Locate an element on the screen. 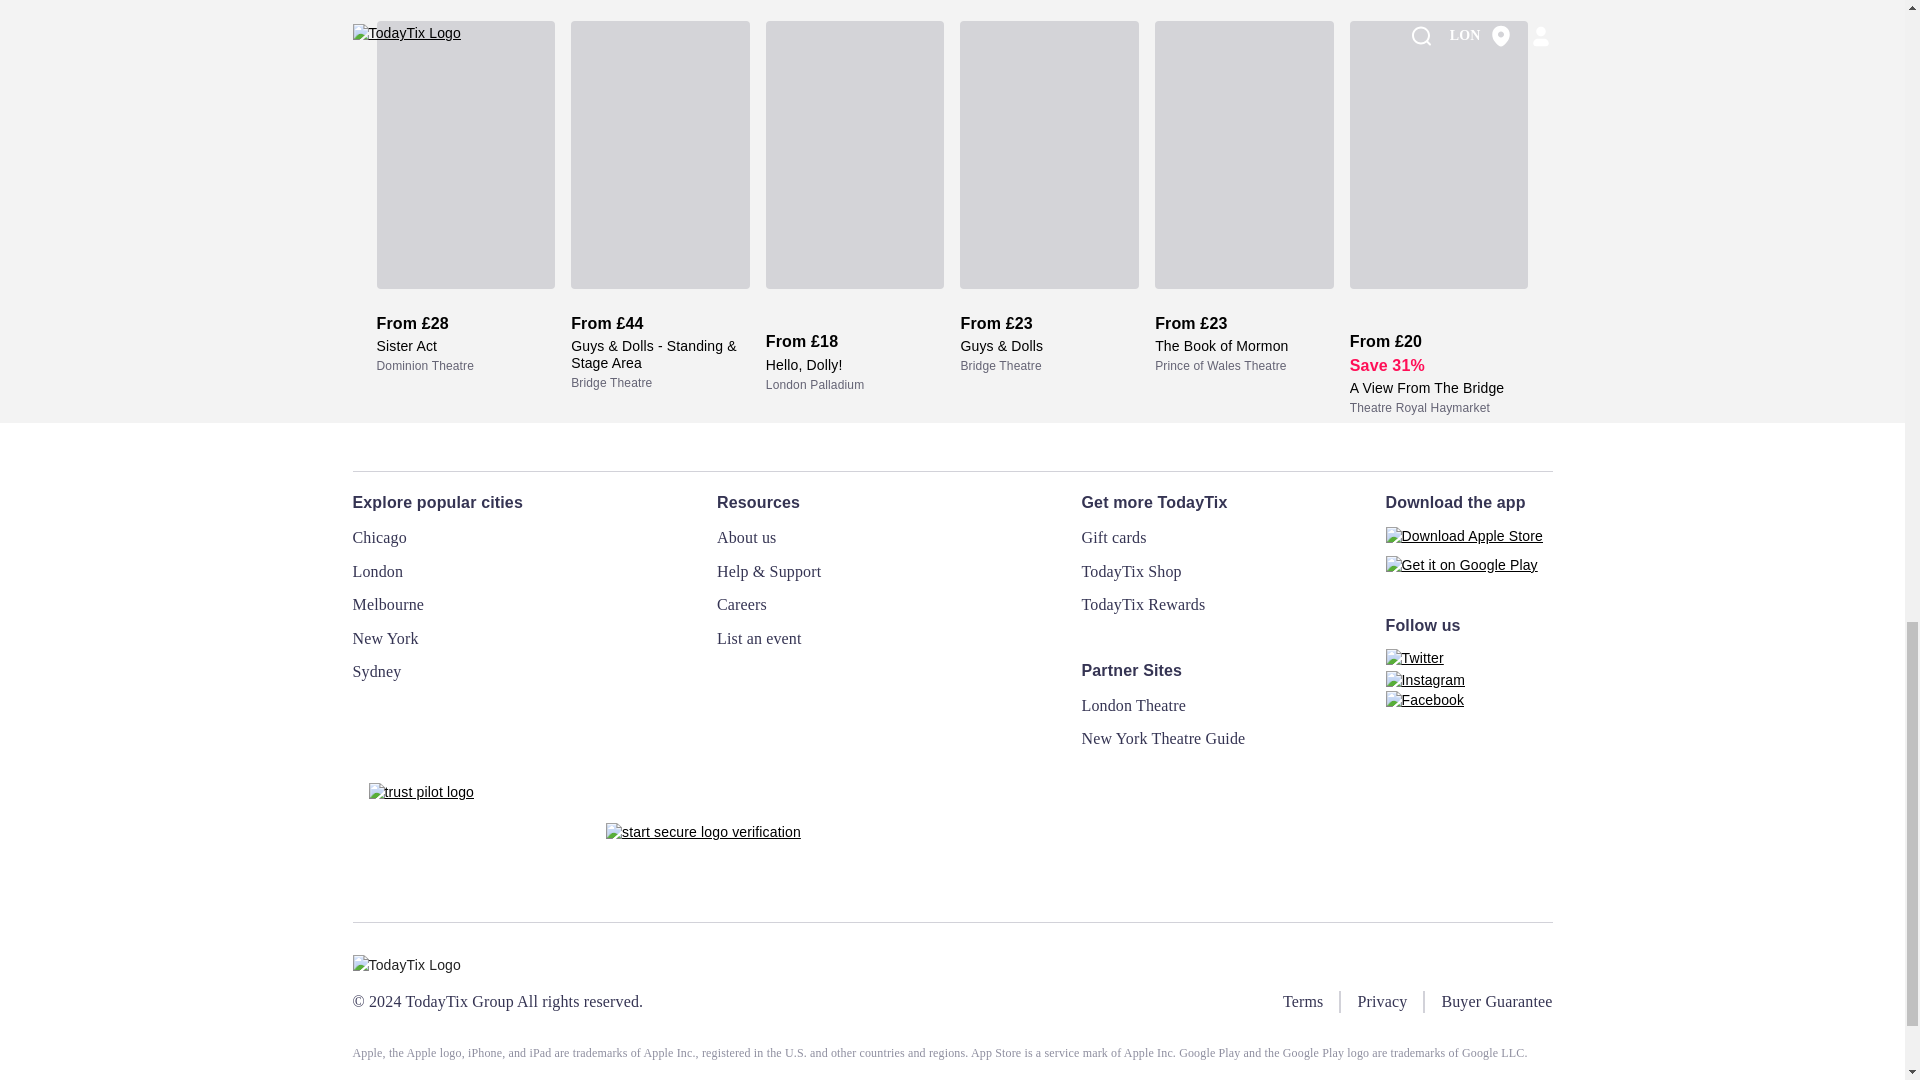 The height and width of the screenshot is (1080, 1920). Chicago is located at coordinates (378, 538).